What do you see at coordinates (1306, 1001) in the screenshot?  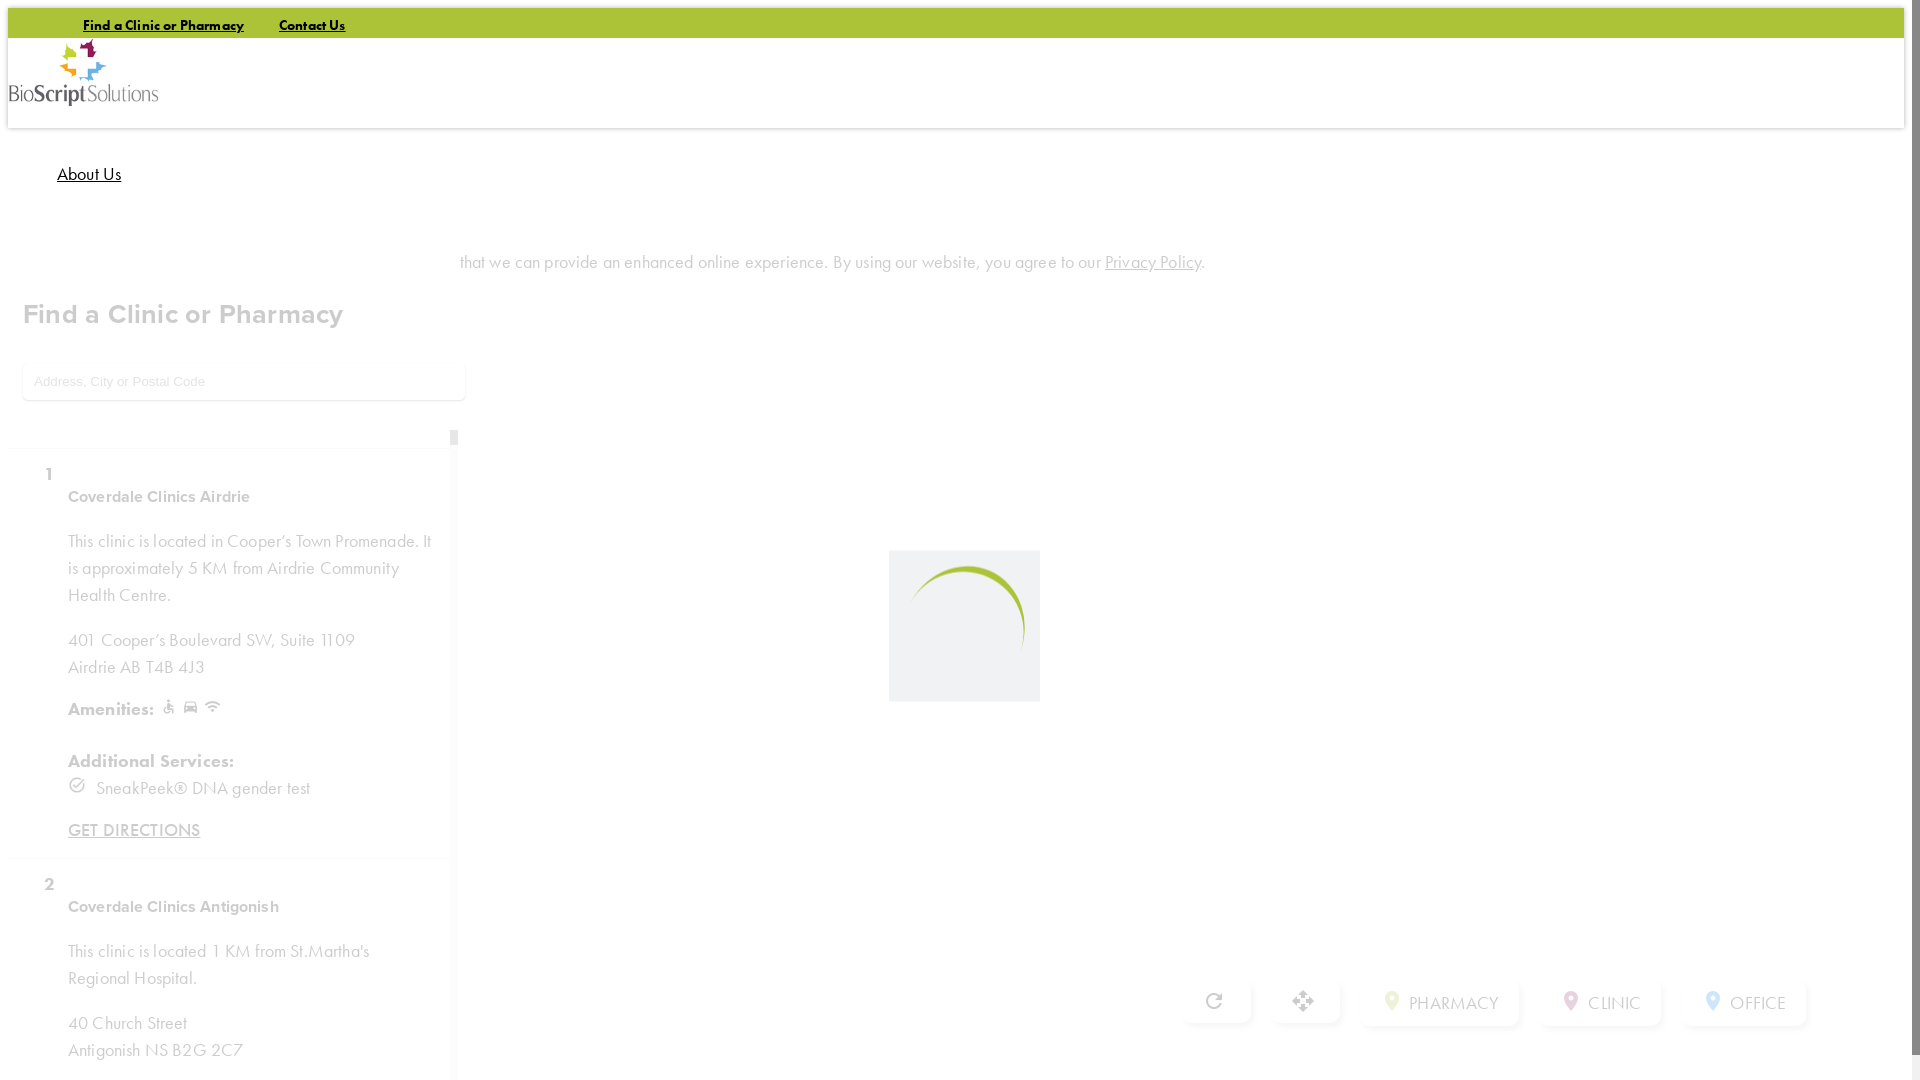 I see `open_with` at bounding box center [1306, 1001].